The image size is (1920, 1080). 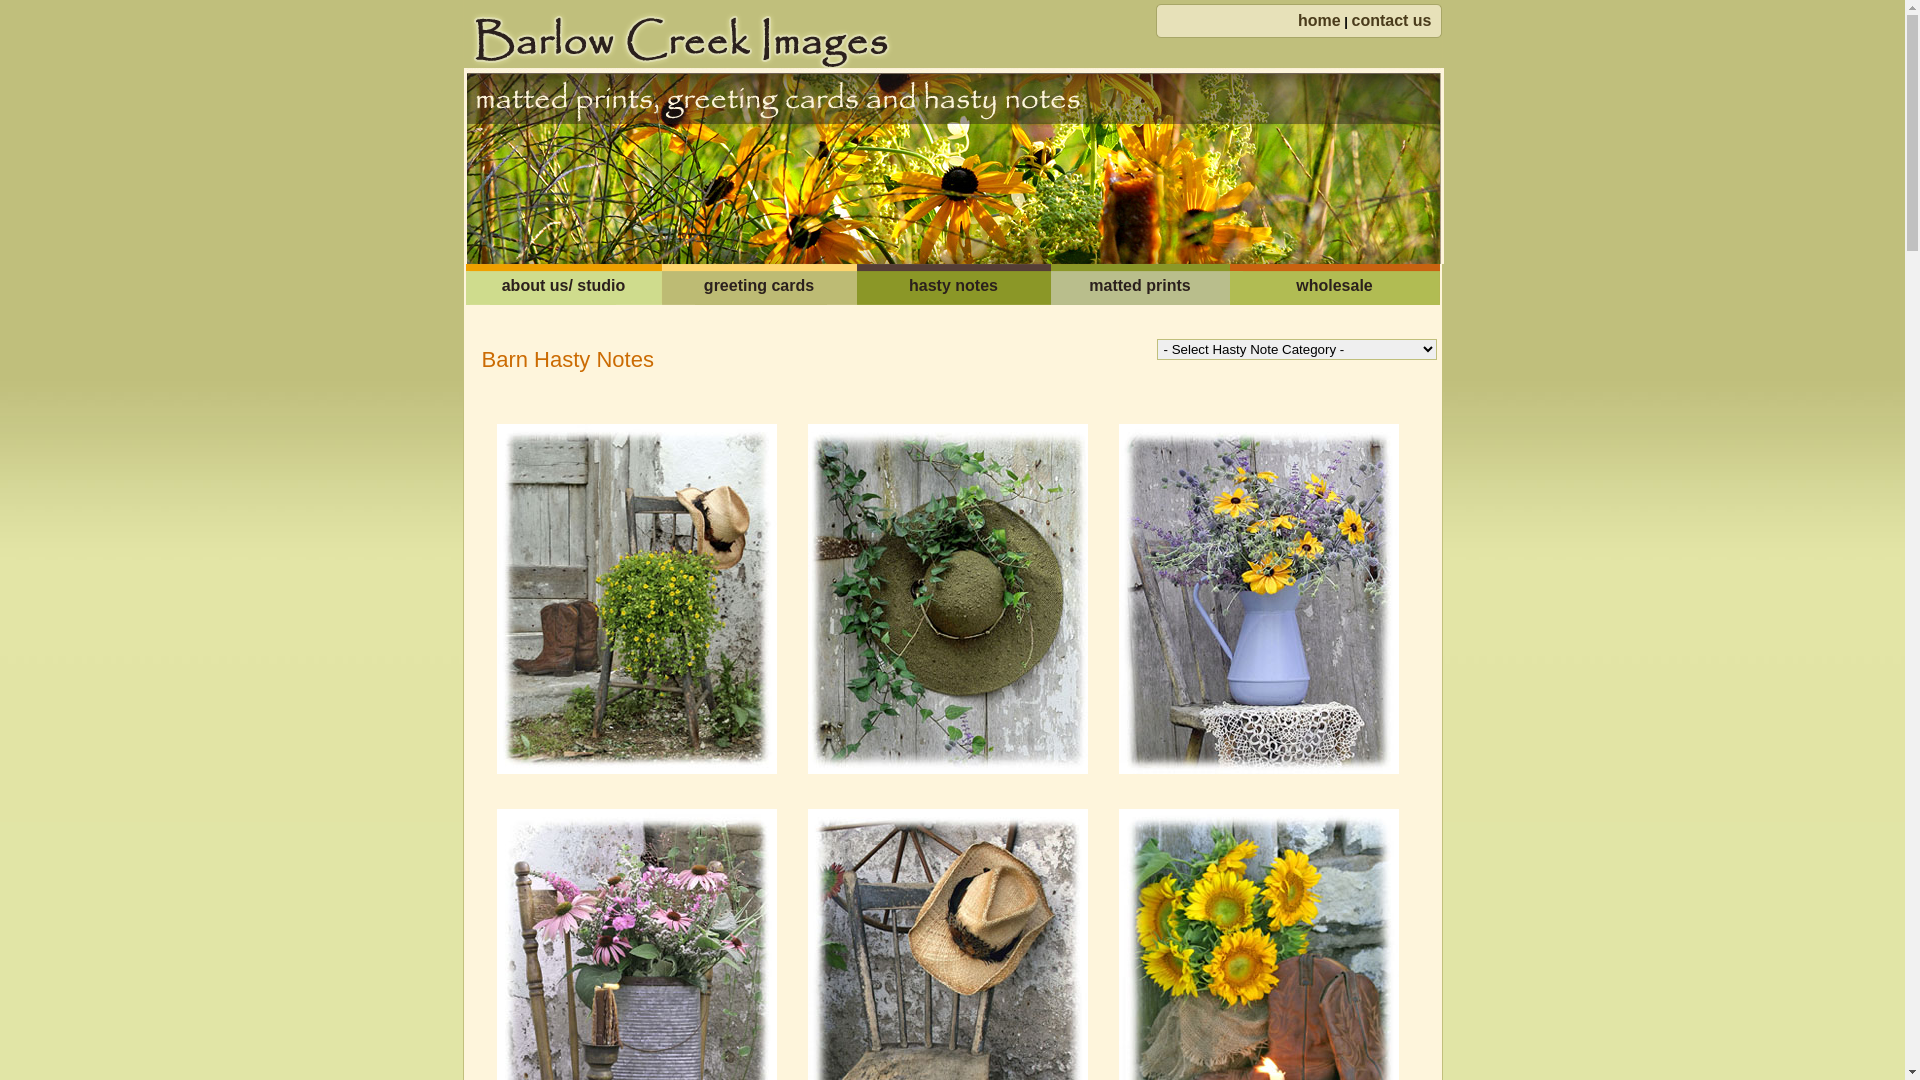 I want to click on about us/ studio, so click(x=564, y=284).